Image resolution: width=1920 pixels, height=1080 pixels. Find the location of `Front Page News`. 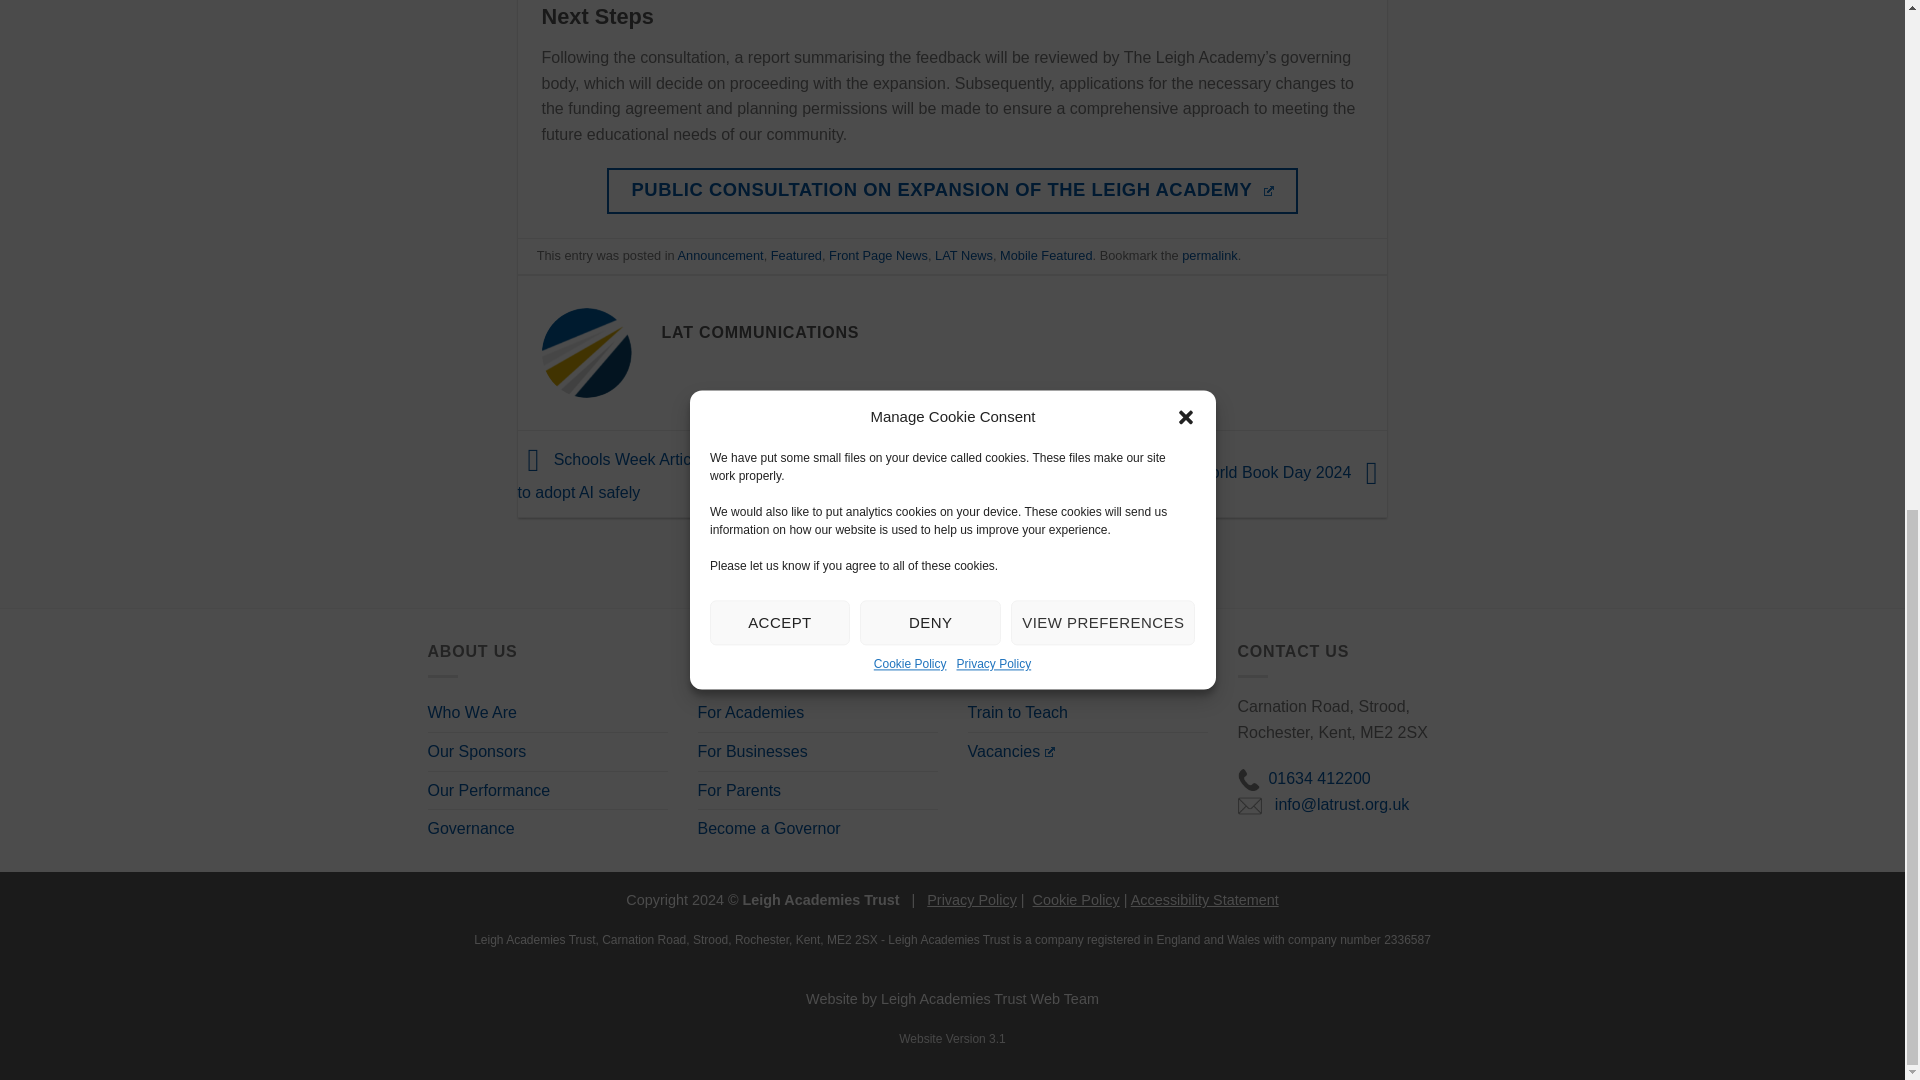

Front Page News is located at coordinates (878, 256).